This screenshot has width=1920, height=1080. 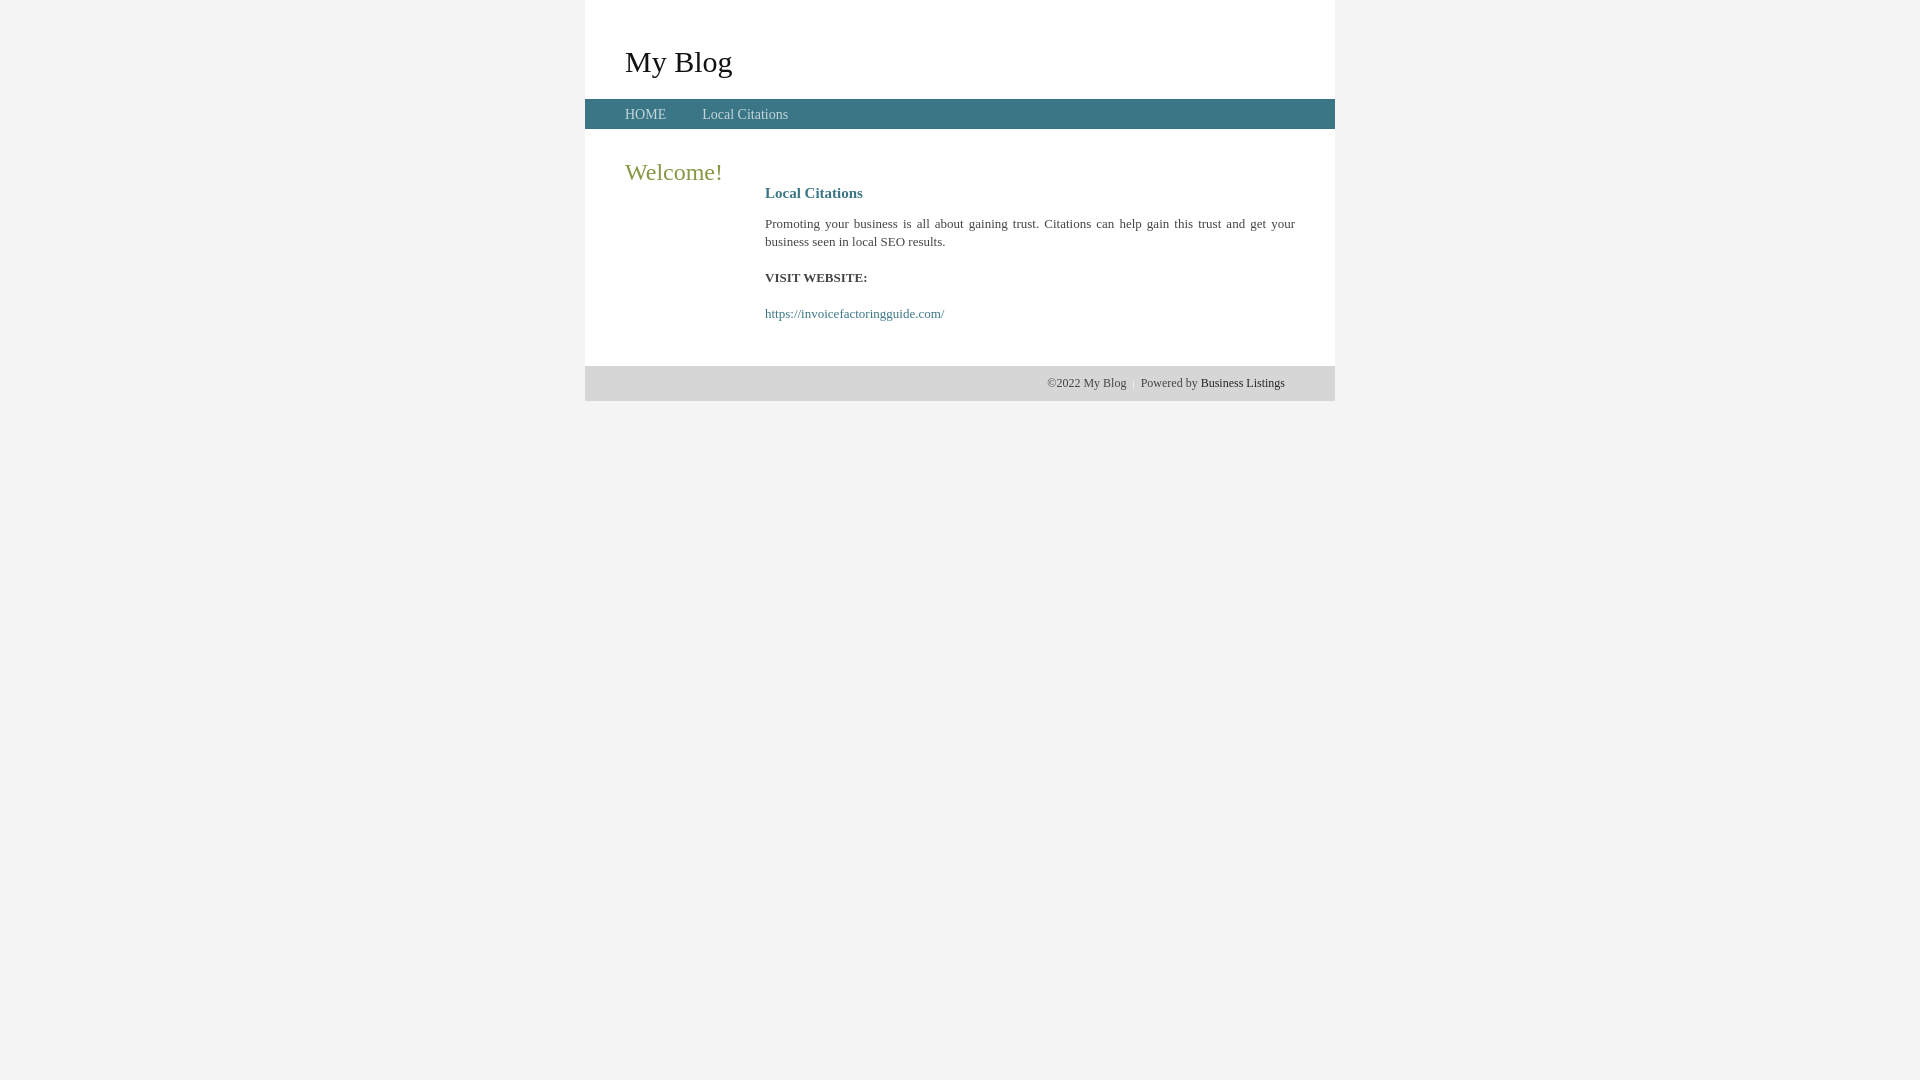 What do you see at coordinates (1243, 383) in the screenshot?
I see `Business Listings` at bounding box center [1243, 383].